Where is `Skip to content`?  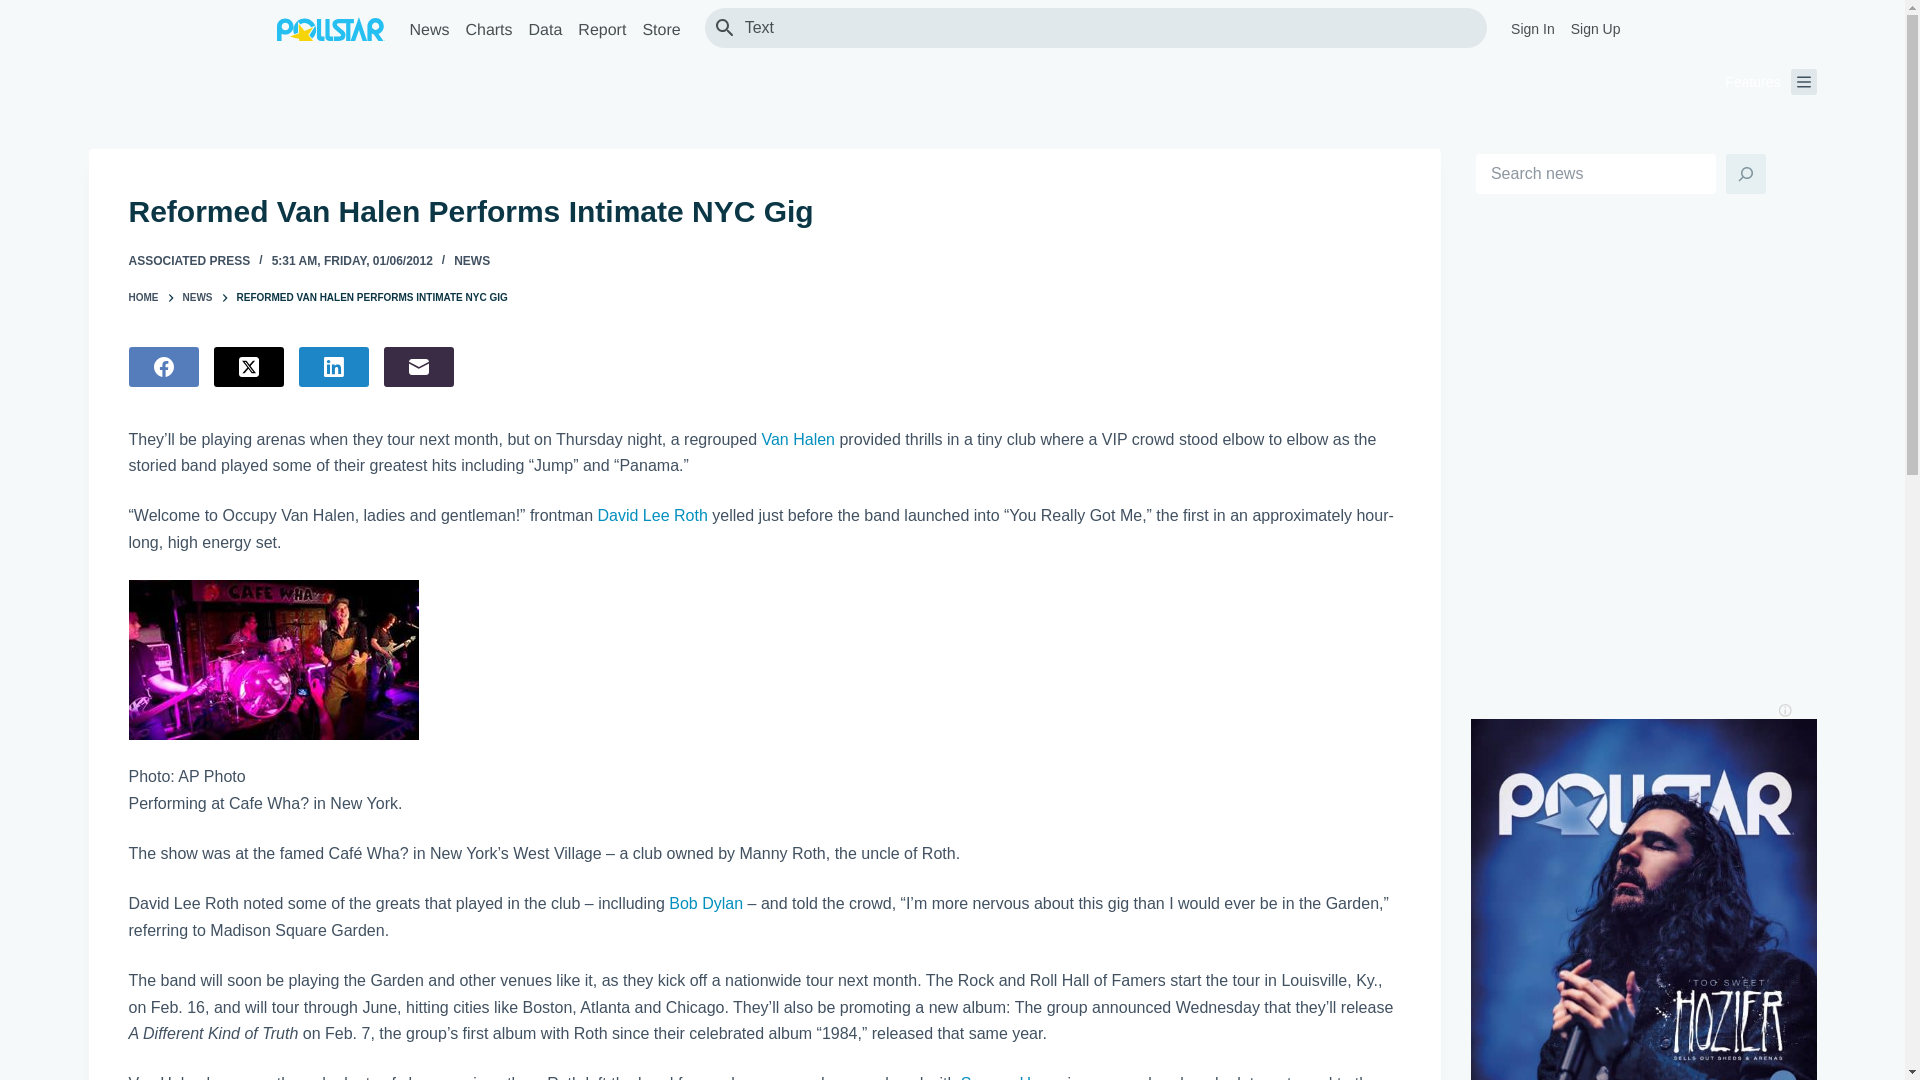 Skip to content is located at coordinates (20, 10).